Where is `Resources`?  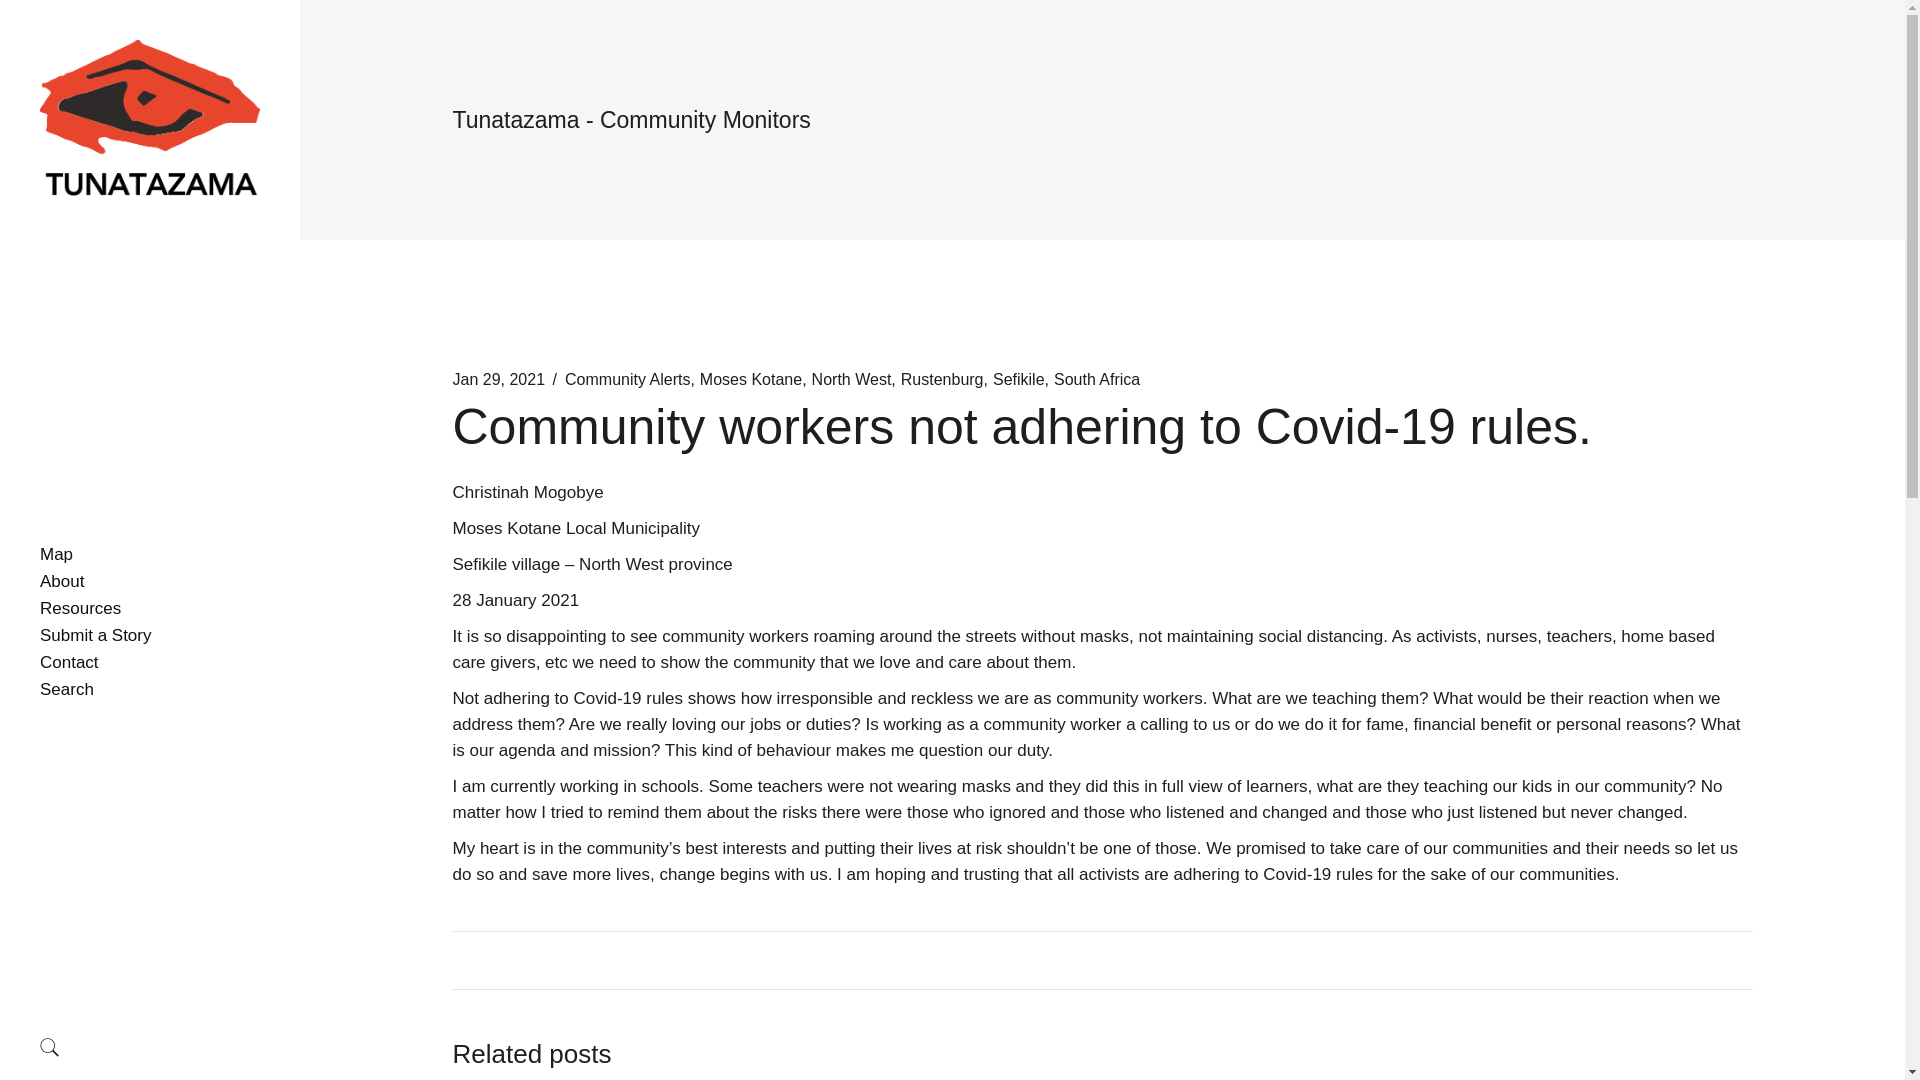
Resources is located at coordinates (150, 609).